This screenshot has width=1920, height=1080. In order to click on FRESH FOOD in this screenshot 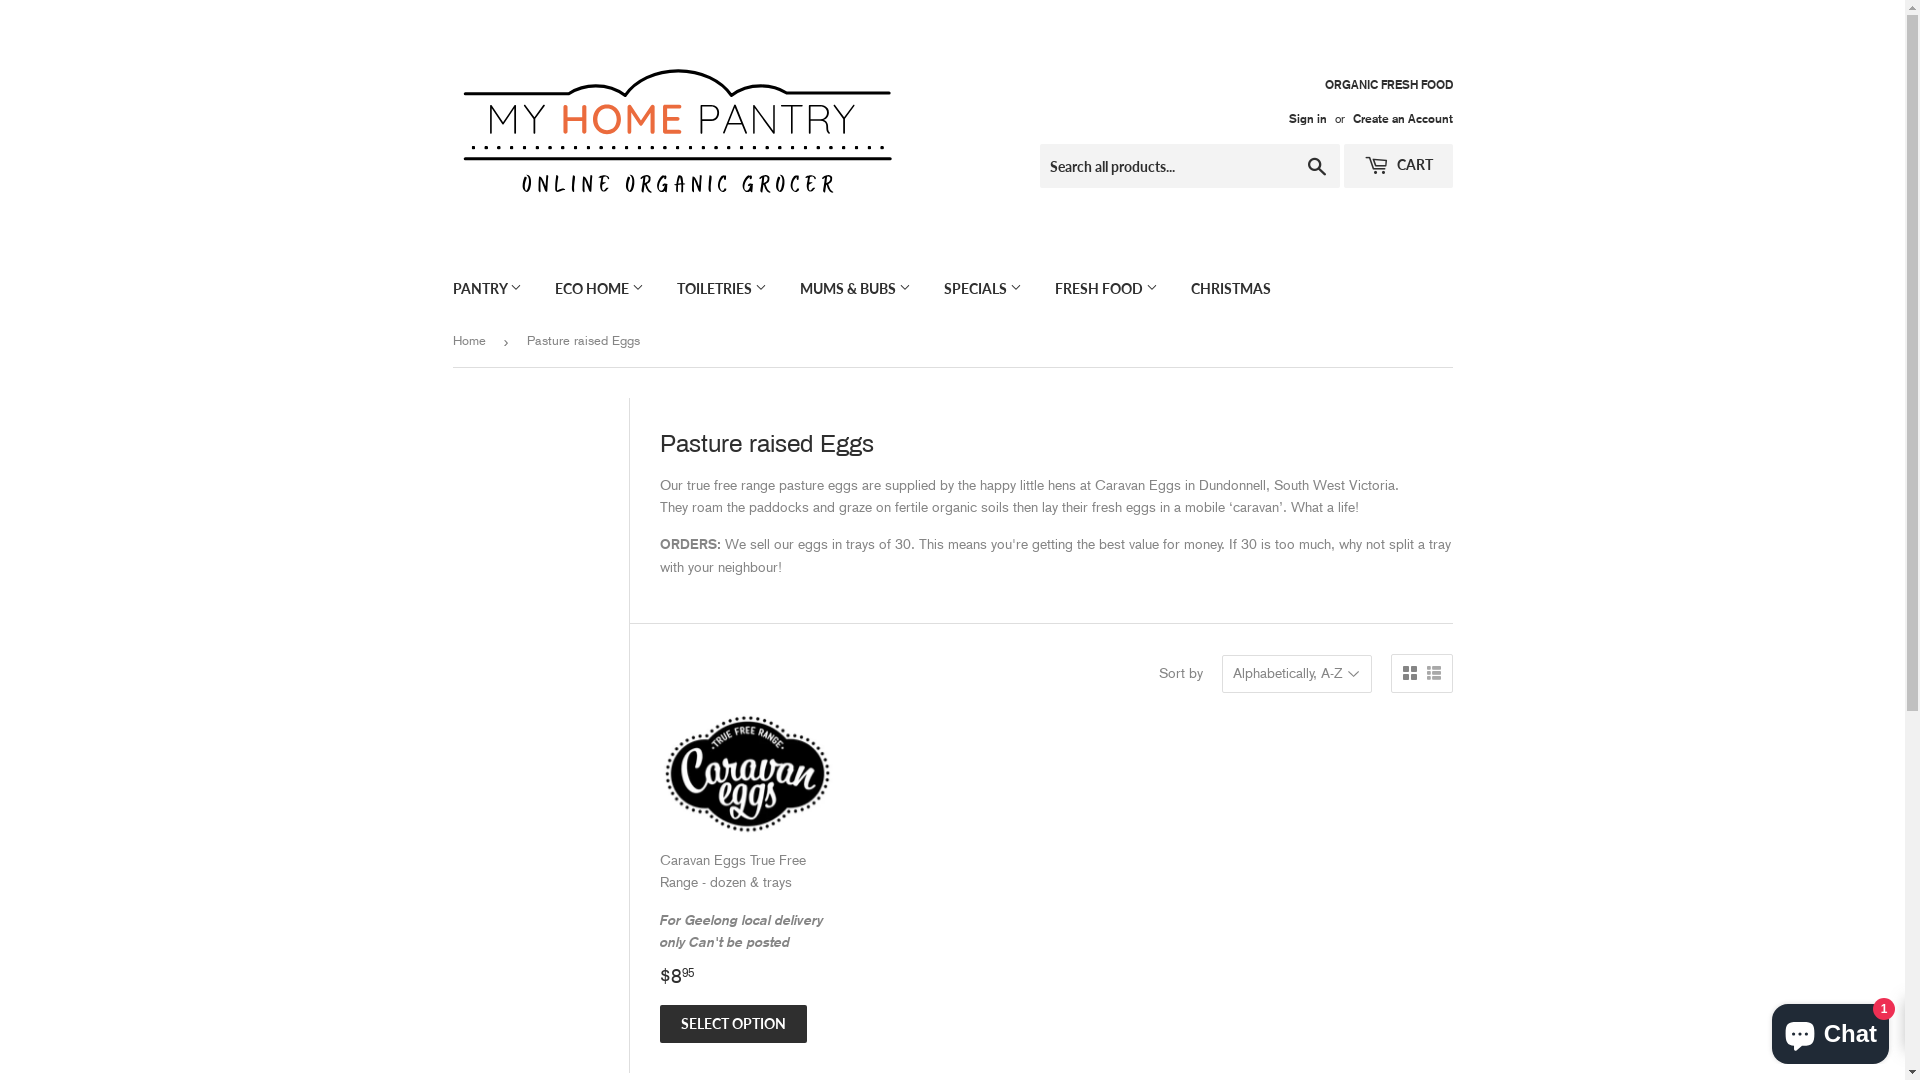, I will do `click(1106, 289)`.